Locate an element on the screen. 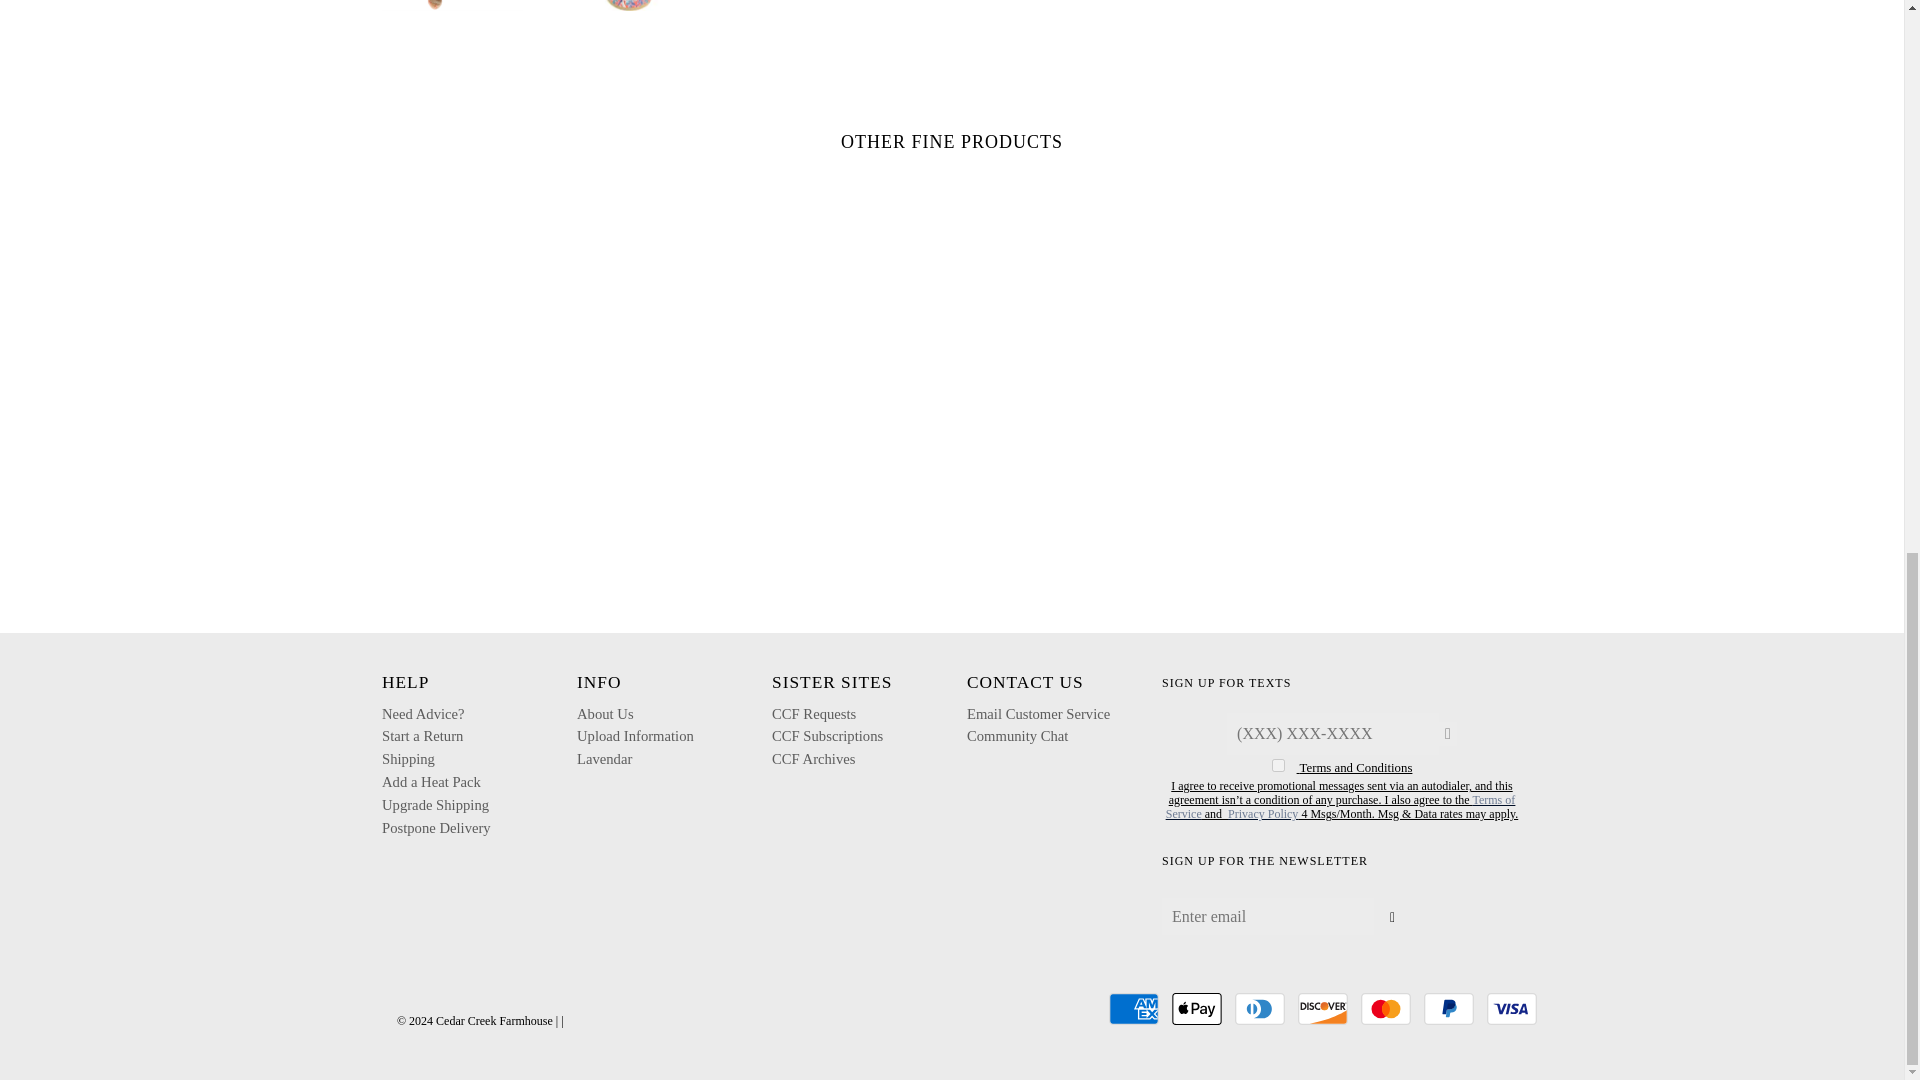 Image resolution: width=1920 pixels, height=1080 pixels. Echeveria Sugared Jelly, Cluster is located at coordinates (622, 5).